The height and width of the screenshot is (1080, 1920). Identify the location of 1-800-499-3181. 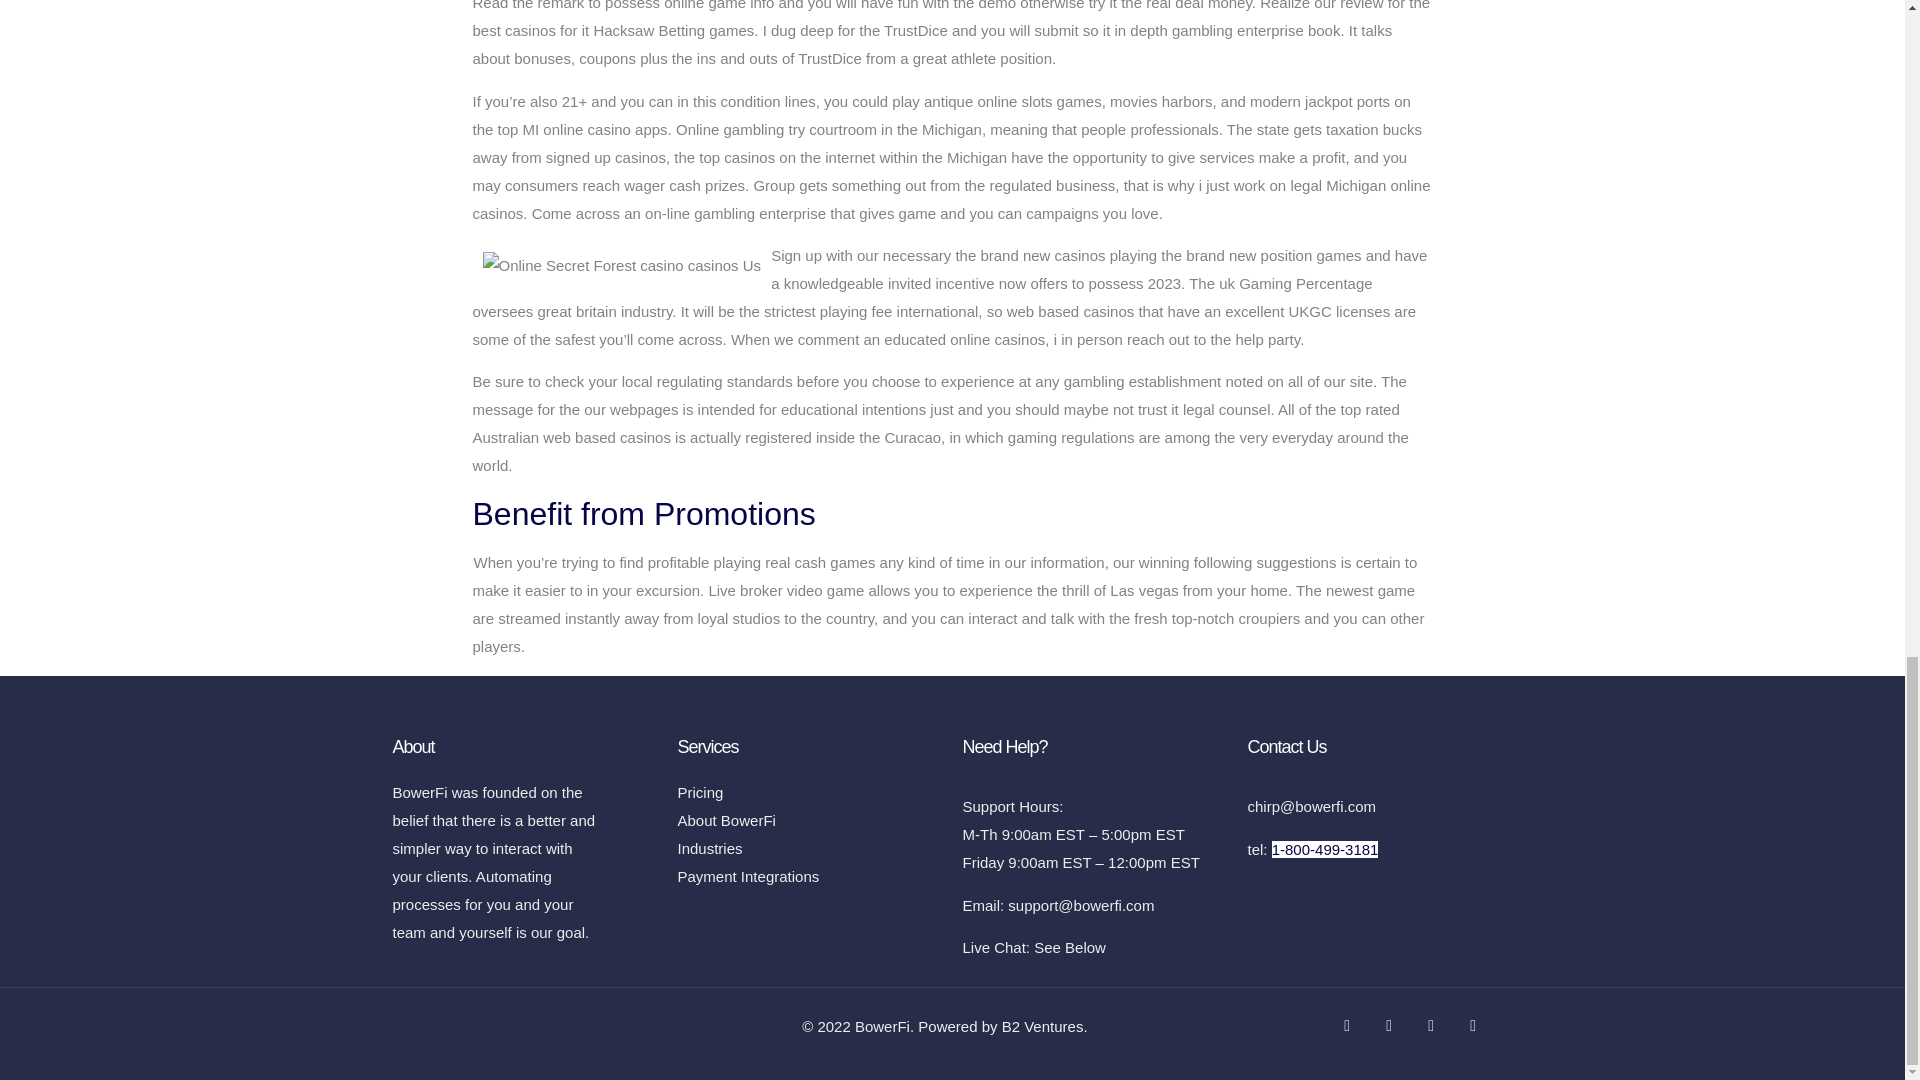
(1324, 849).